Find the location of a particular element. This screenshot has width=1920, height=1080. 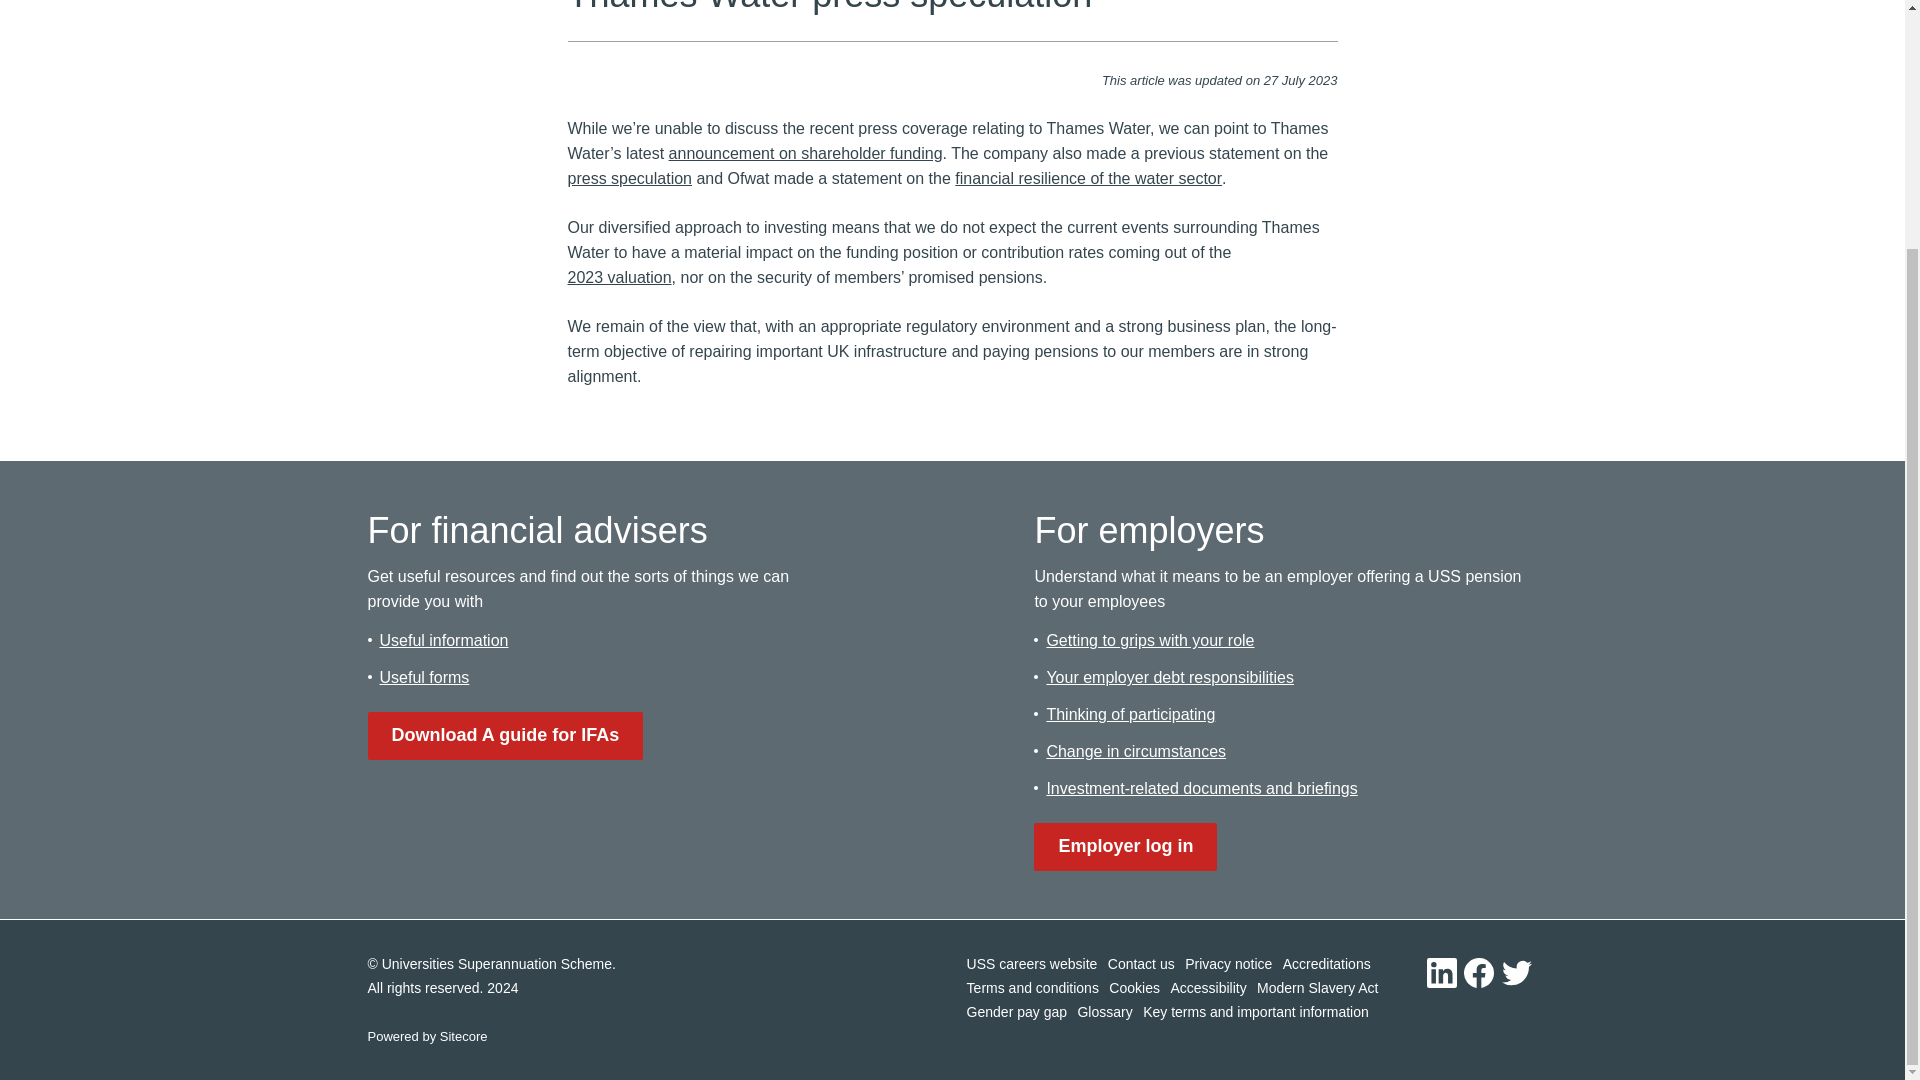

Opens in a new window is located at coordinates (630, 178).